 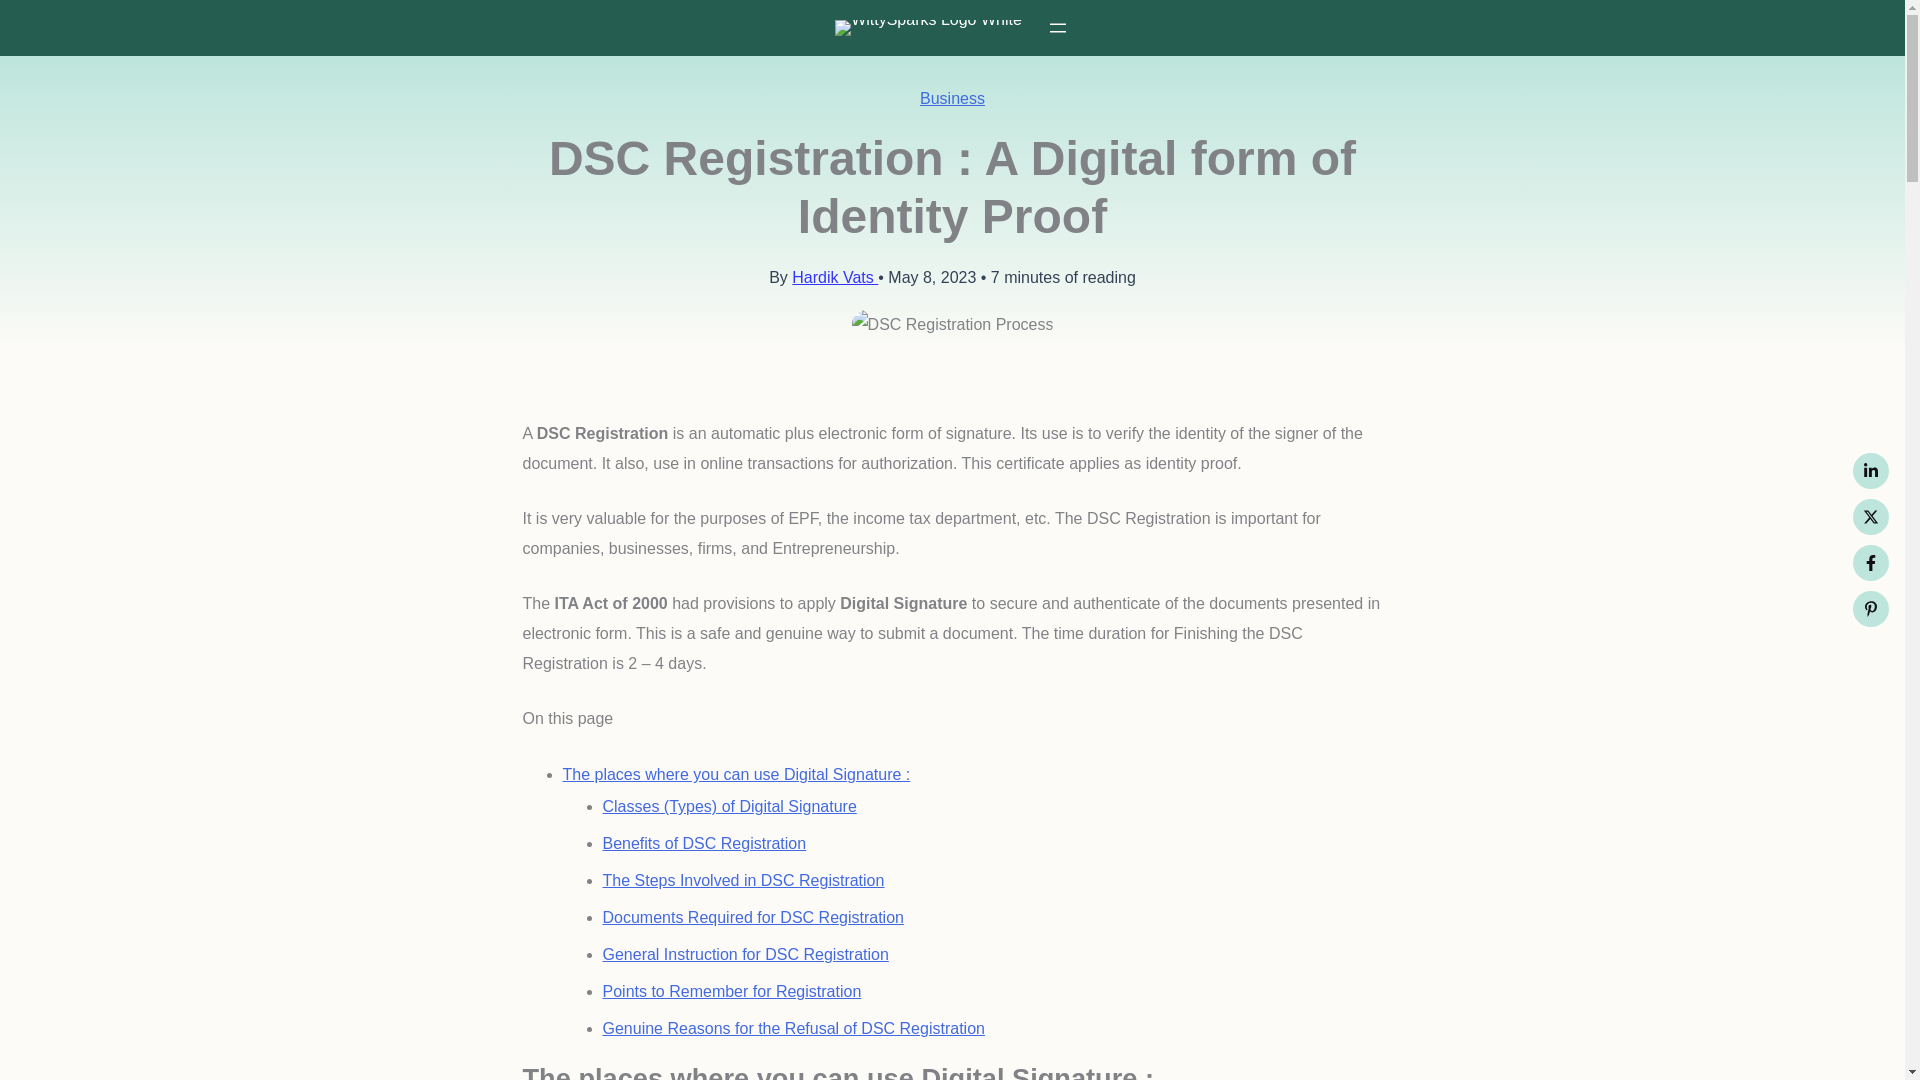 I want to click on Genuine Reasons for the Refusal of DSC Registration, so click(x=792, y=1028).